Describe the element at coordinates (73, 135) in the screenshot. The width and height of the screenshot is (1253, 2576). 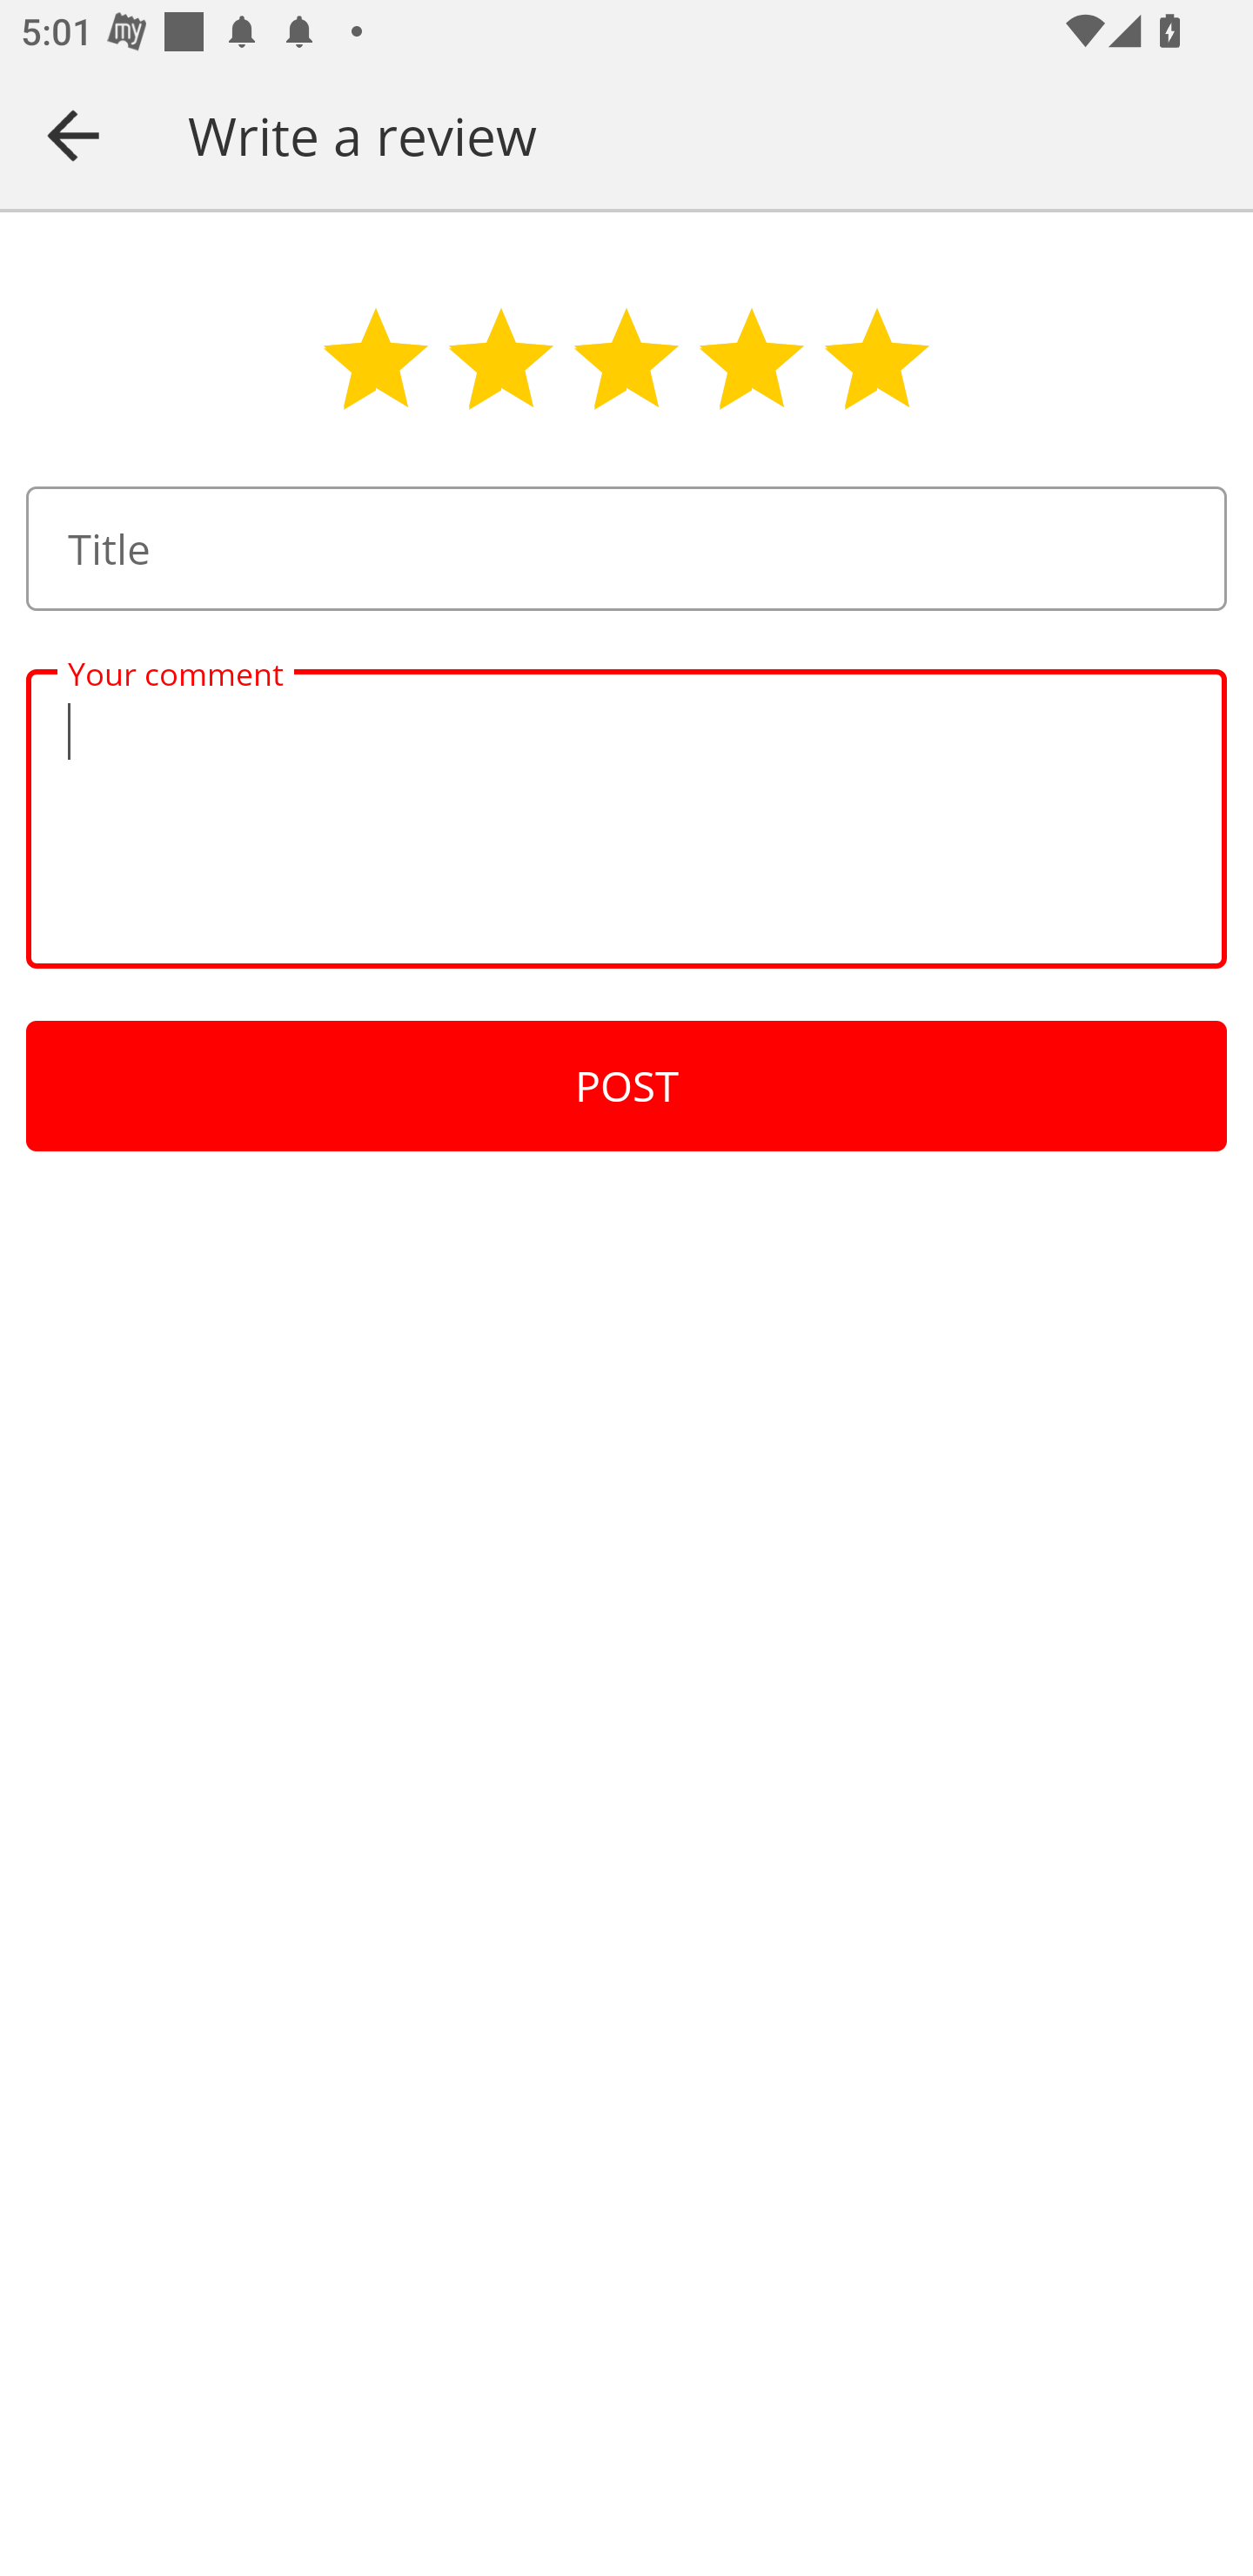
I see `Navigate up` at that location.